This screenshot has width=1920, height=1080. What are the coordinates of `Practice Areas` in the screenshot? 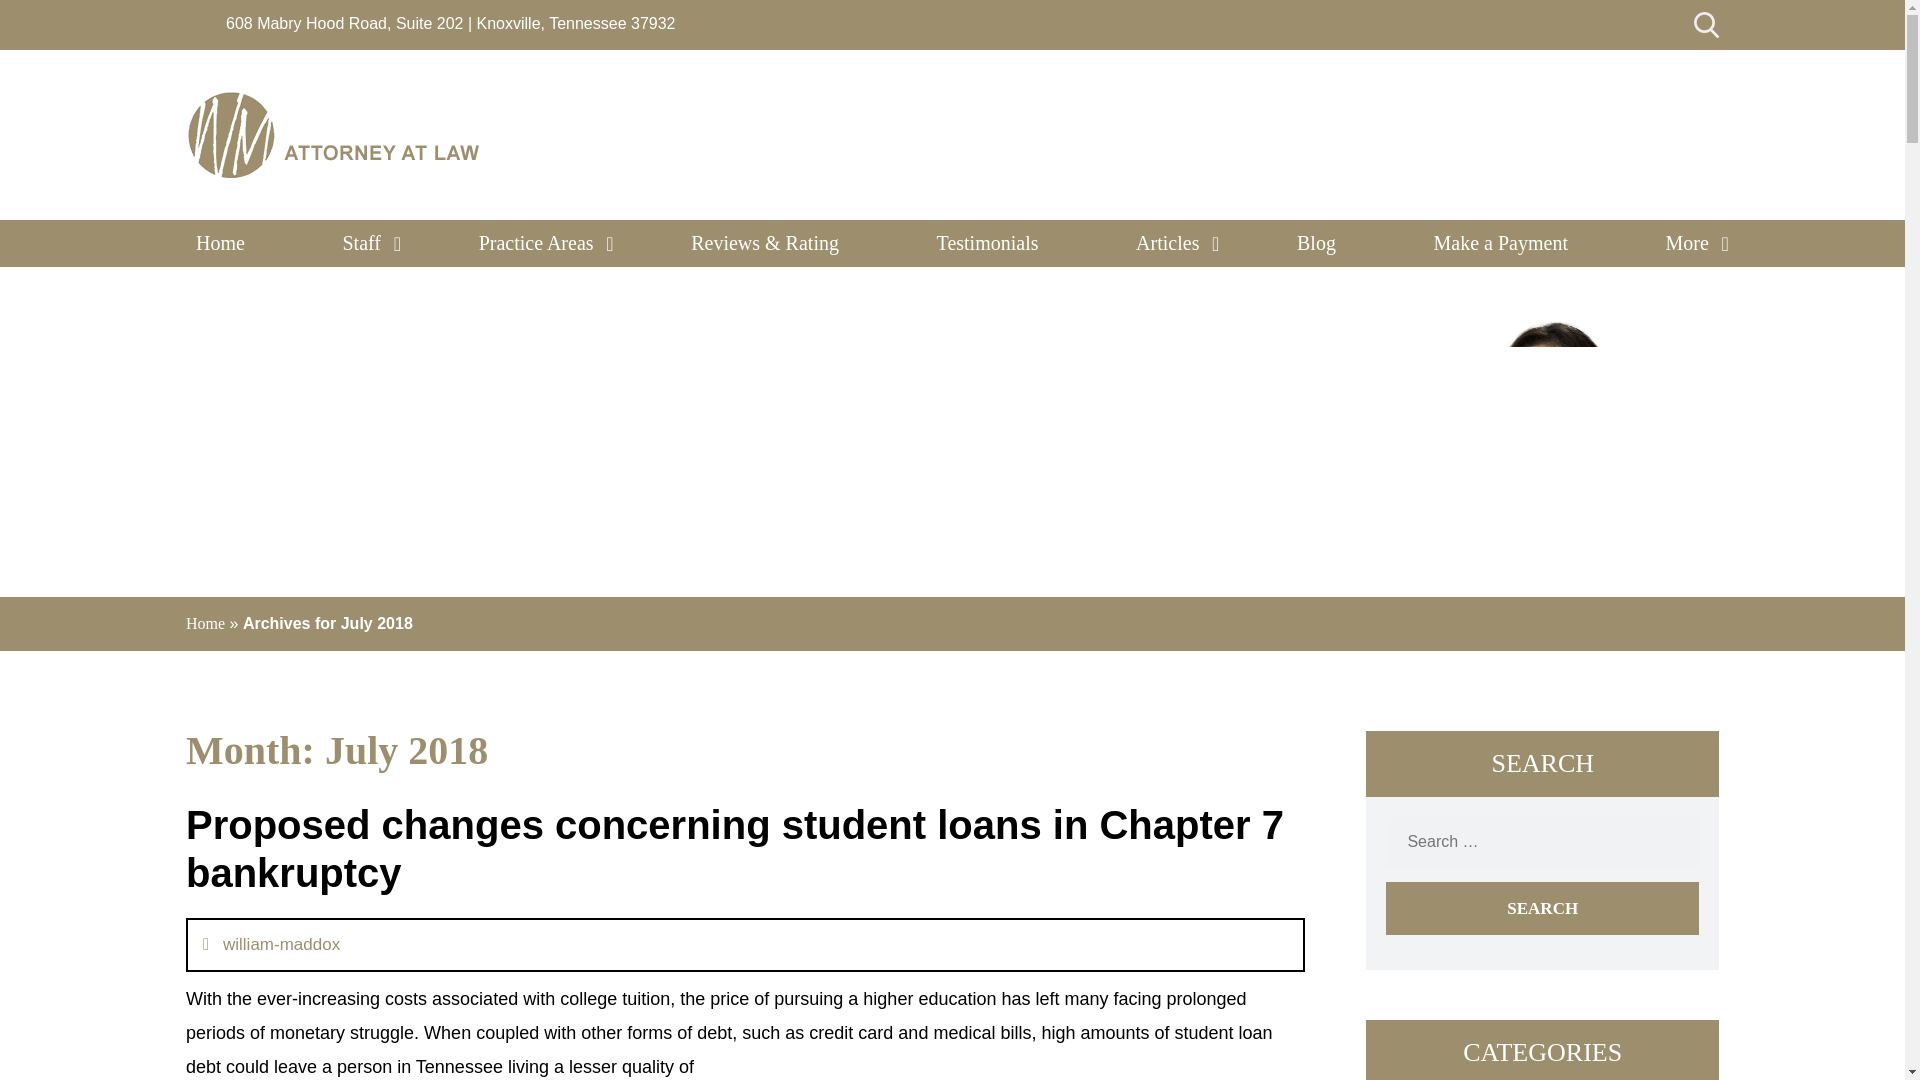 It's located at (536, 243).